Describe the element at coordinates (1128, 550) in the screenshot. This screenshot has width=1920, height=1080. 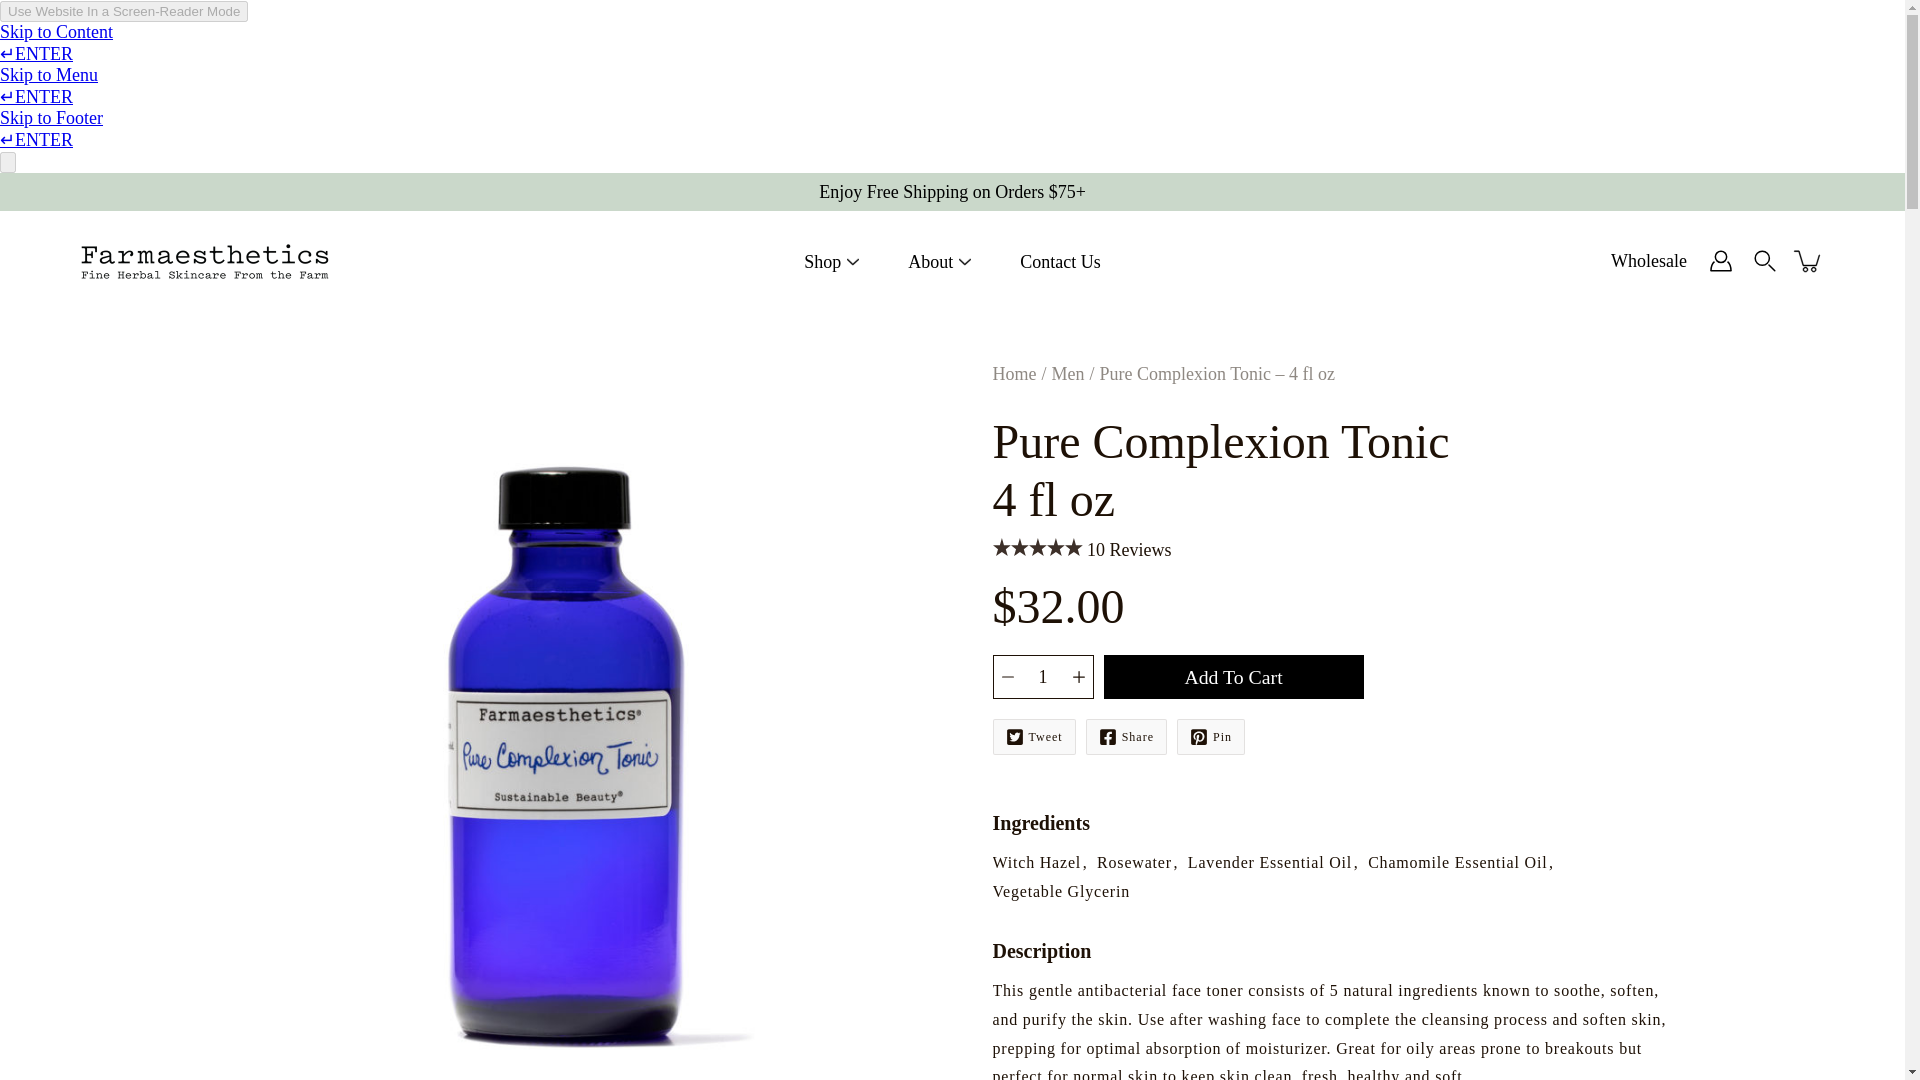
I see `10 Reviews` at that location.